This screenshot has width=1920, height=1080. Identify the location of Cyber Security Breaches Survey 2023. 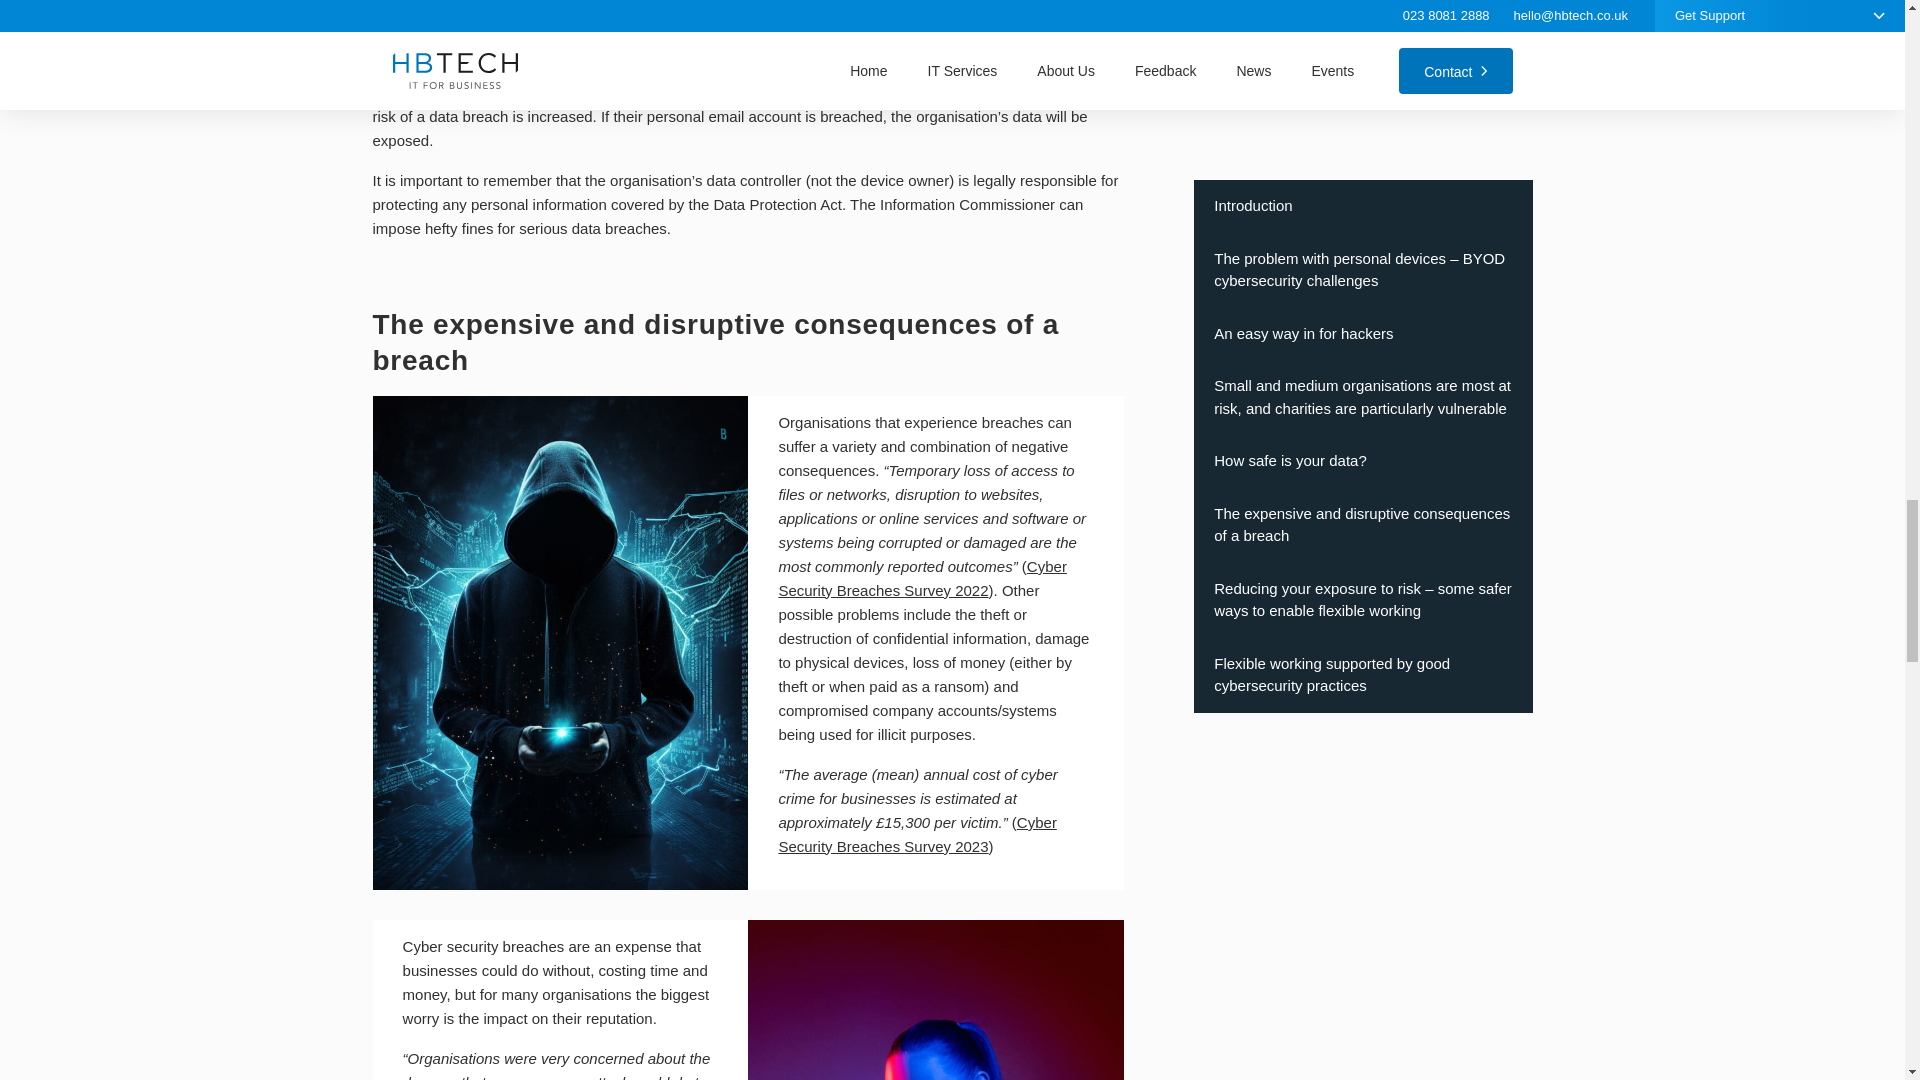
(916, 834).